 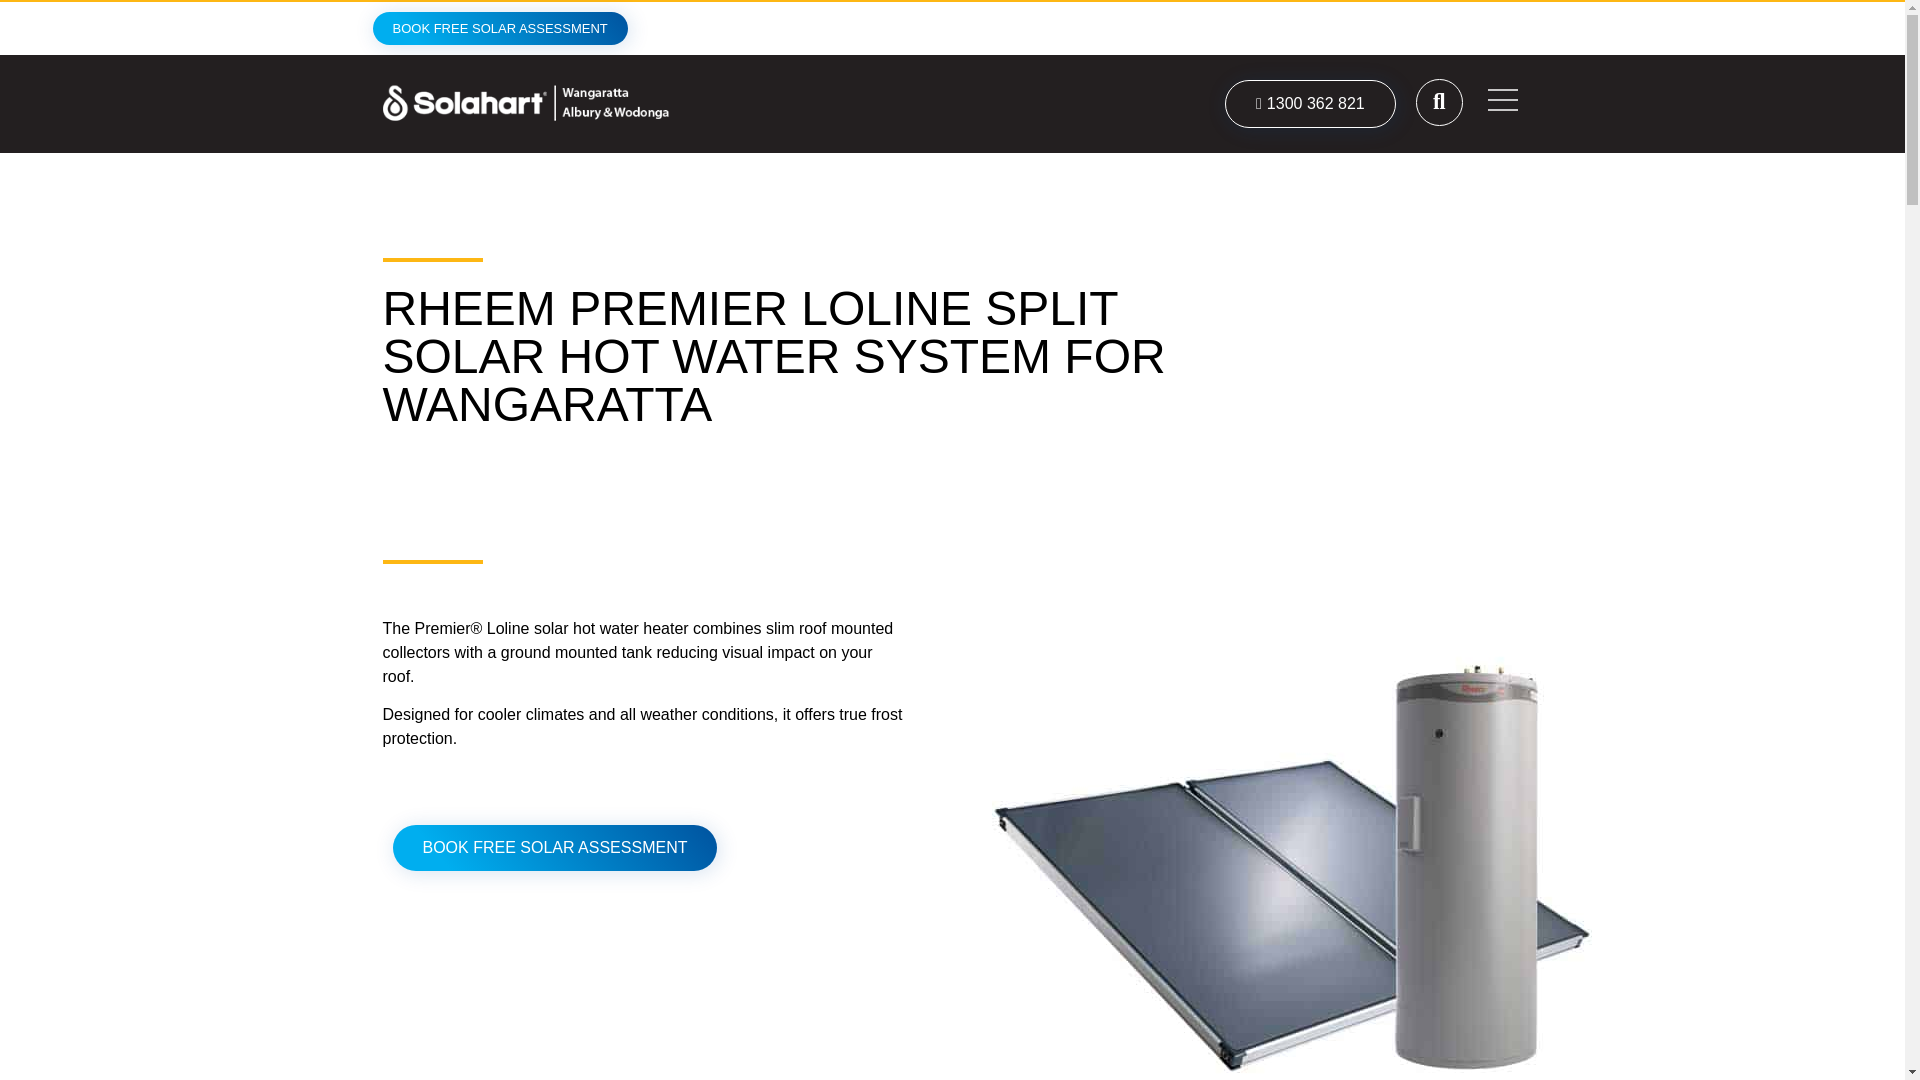 What do you see at coordinates (500, 28) in the screenshot?
I see `BOOK FREE SOLAR ASSESSMENT` at bounding box center [500, 28].